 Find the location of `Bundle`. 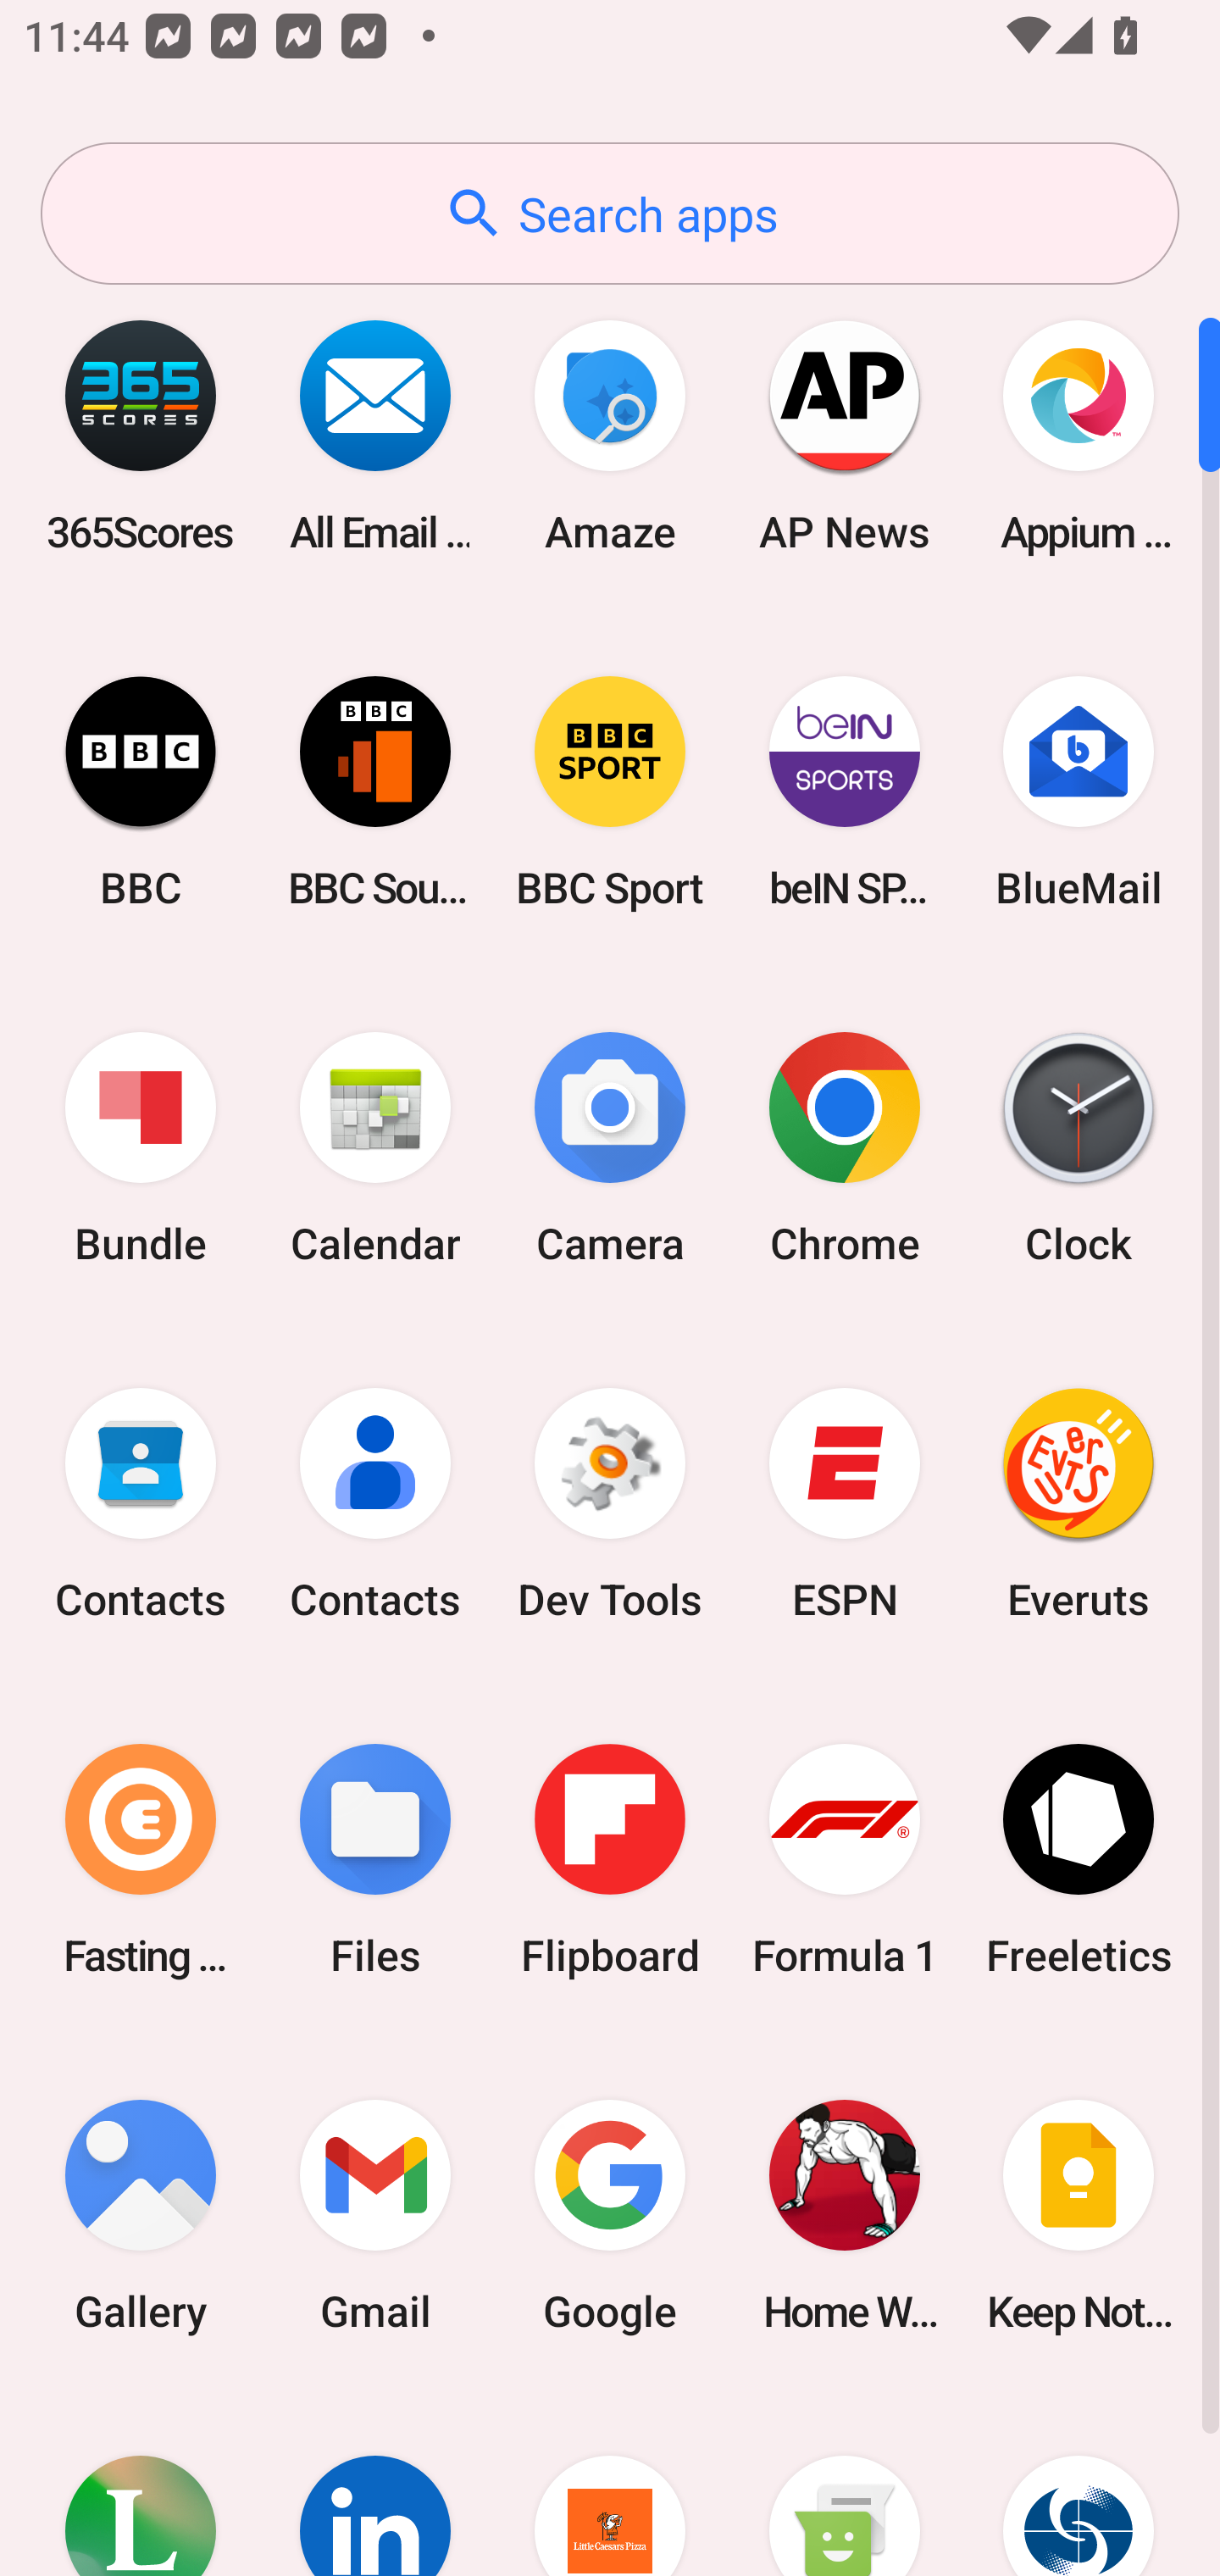

Bundle is located at coordinates (141, 1149).